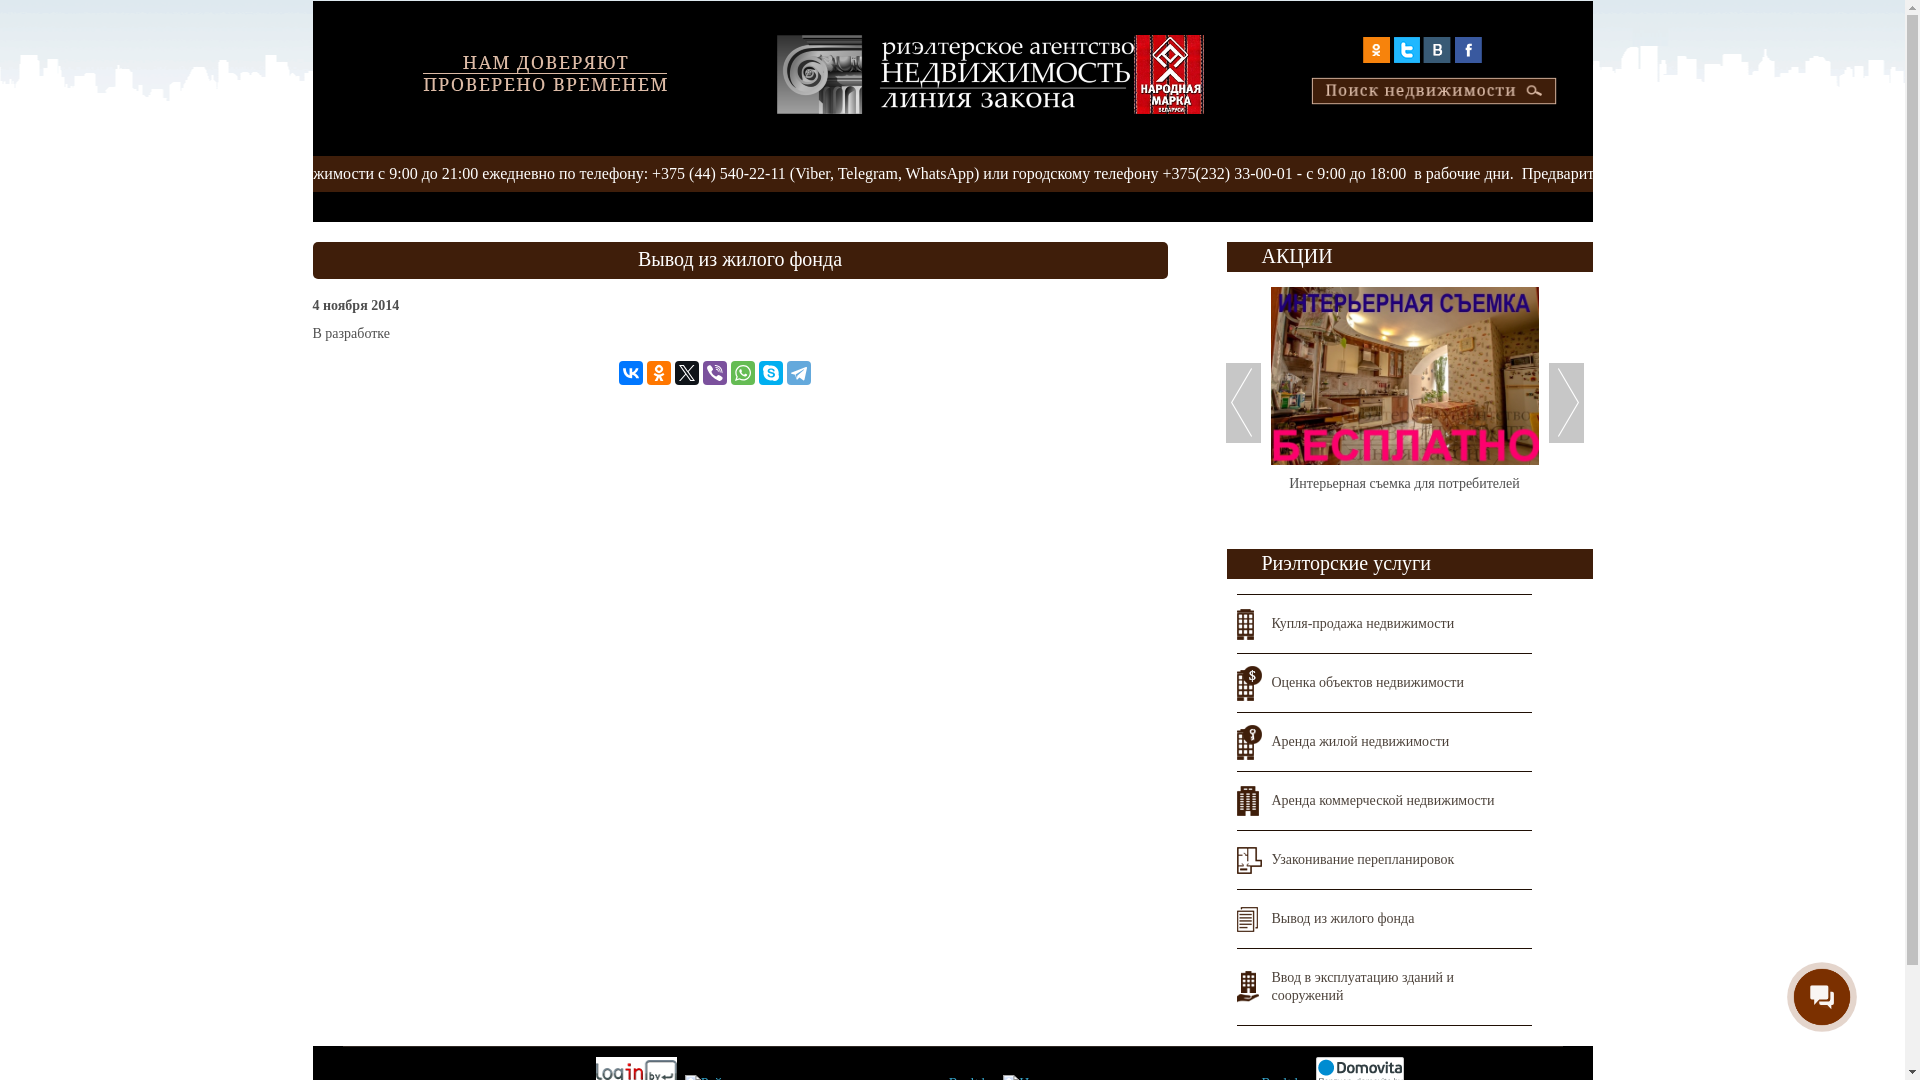  What do you see at coordinates (715, 372) in the screenshot?
I see `Viber` at bounding box center [715, 372].